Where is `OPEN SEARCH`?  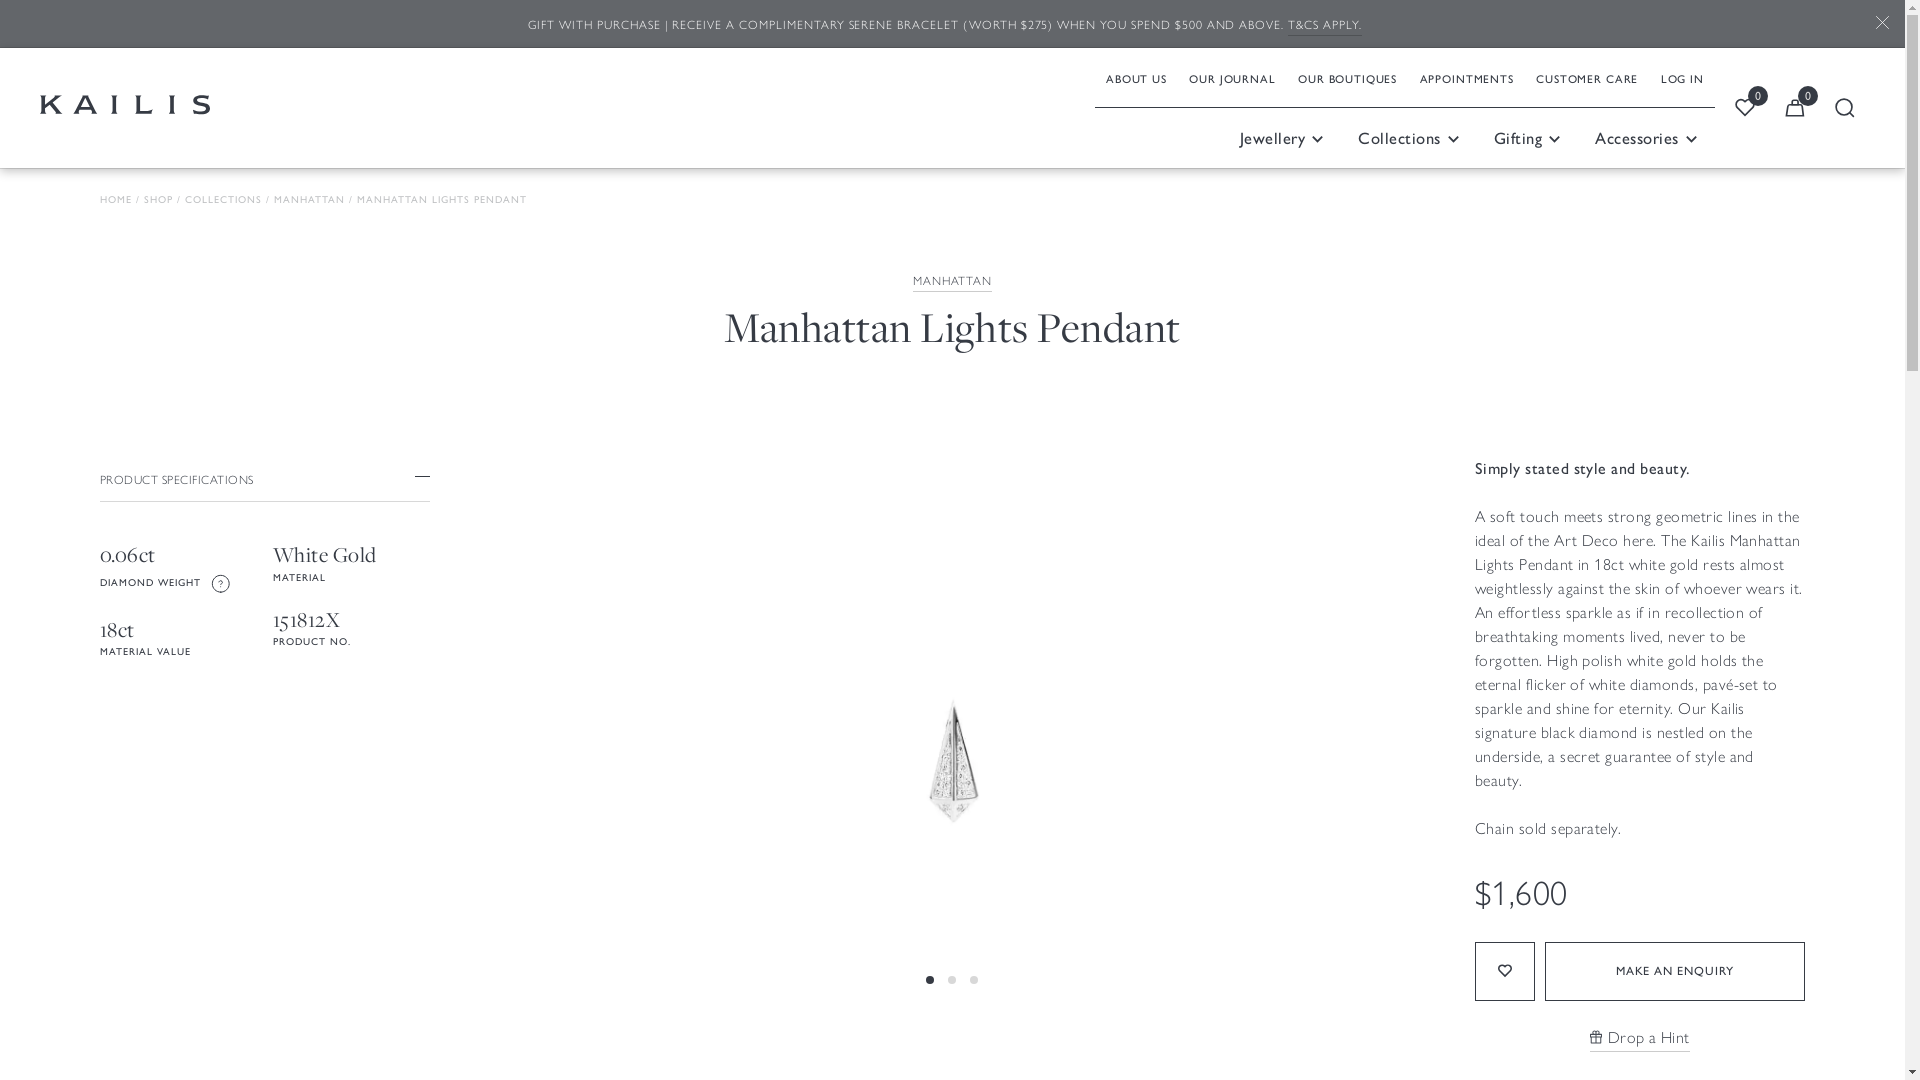
OPEN SEARCH is located at coordinates (1845, 108).